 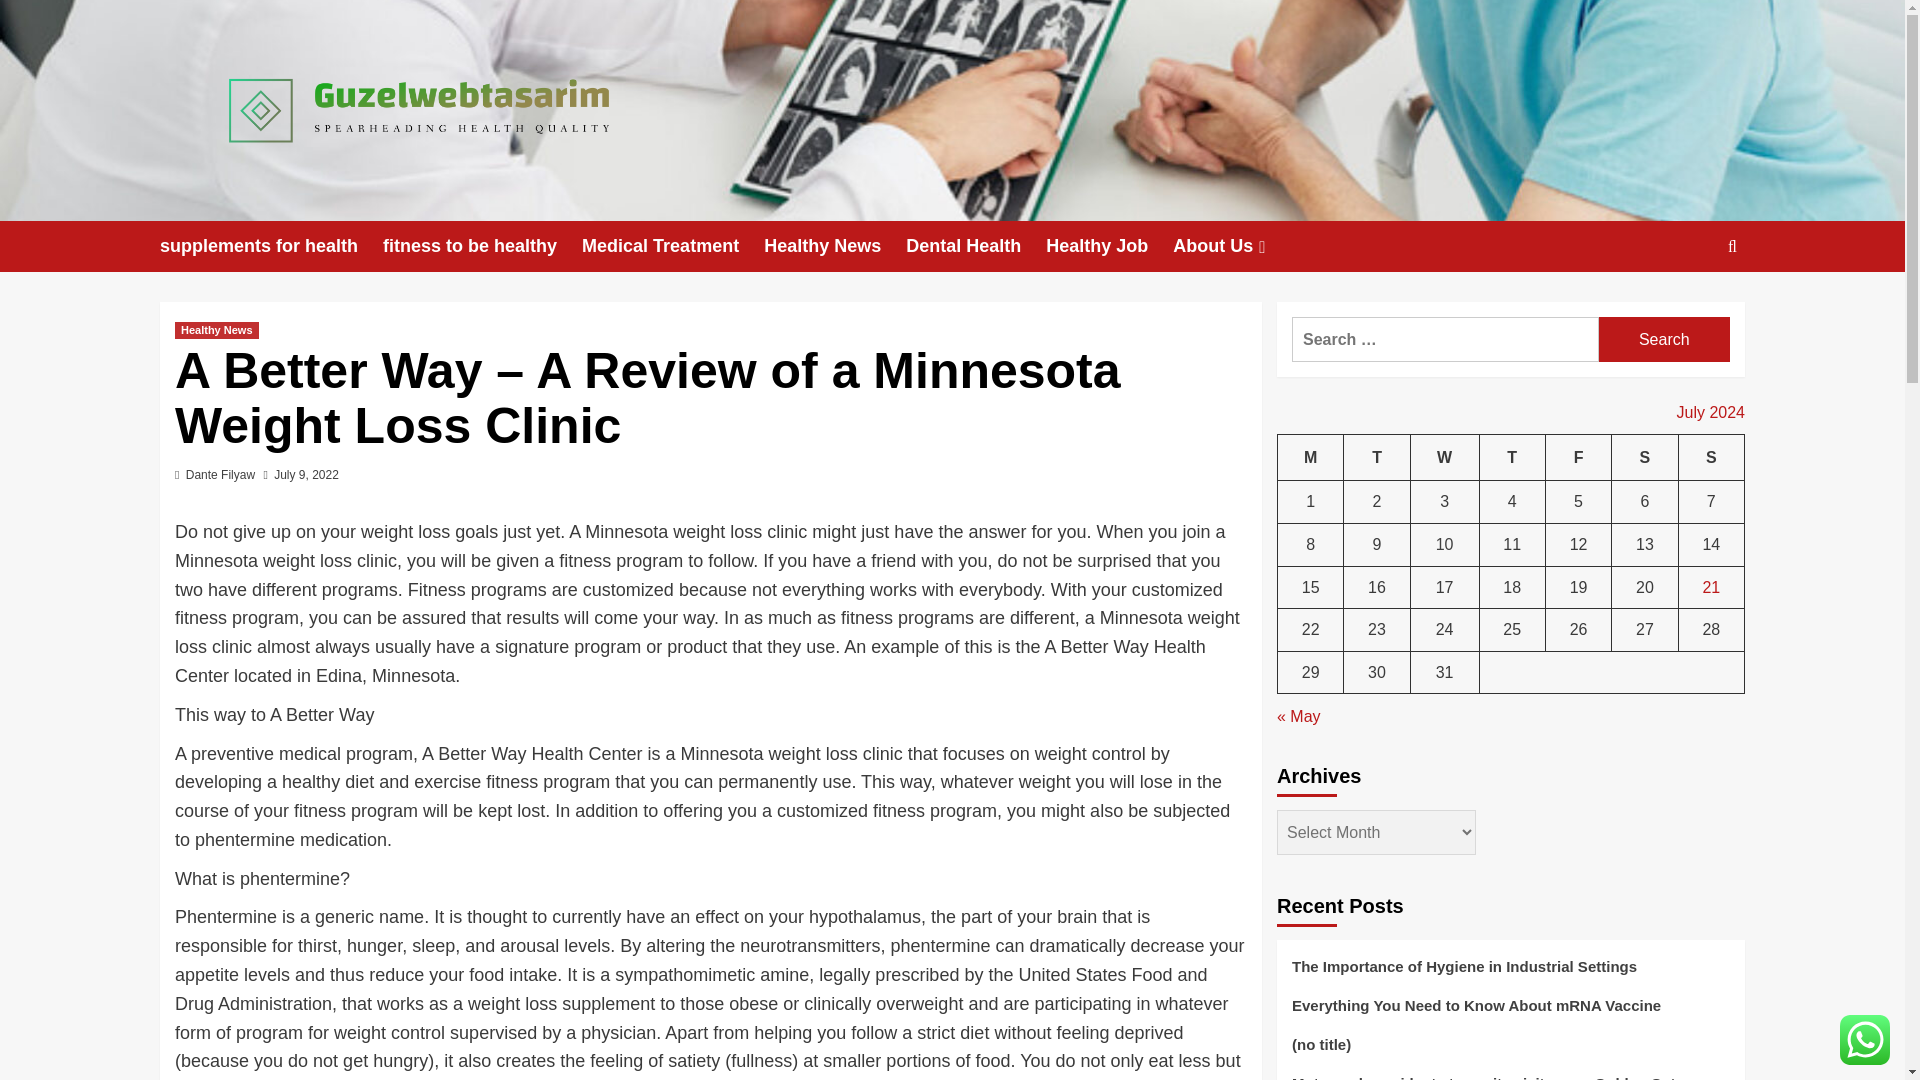 I want to click on supplements for health, so click(x=270, y=246).